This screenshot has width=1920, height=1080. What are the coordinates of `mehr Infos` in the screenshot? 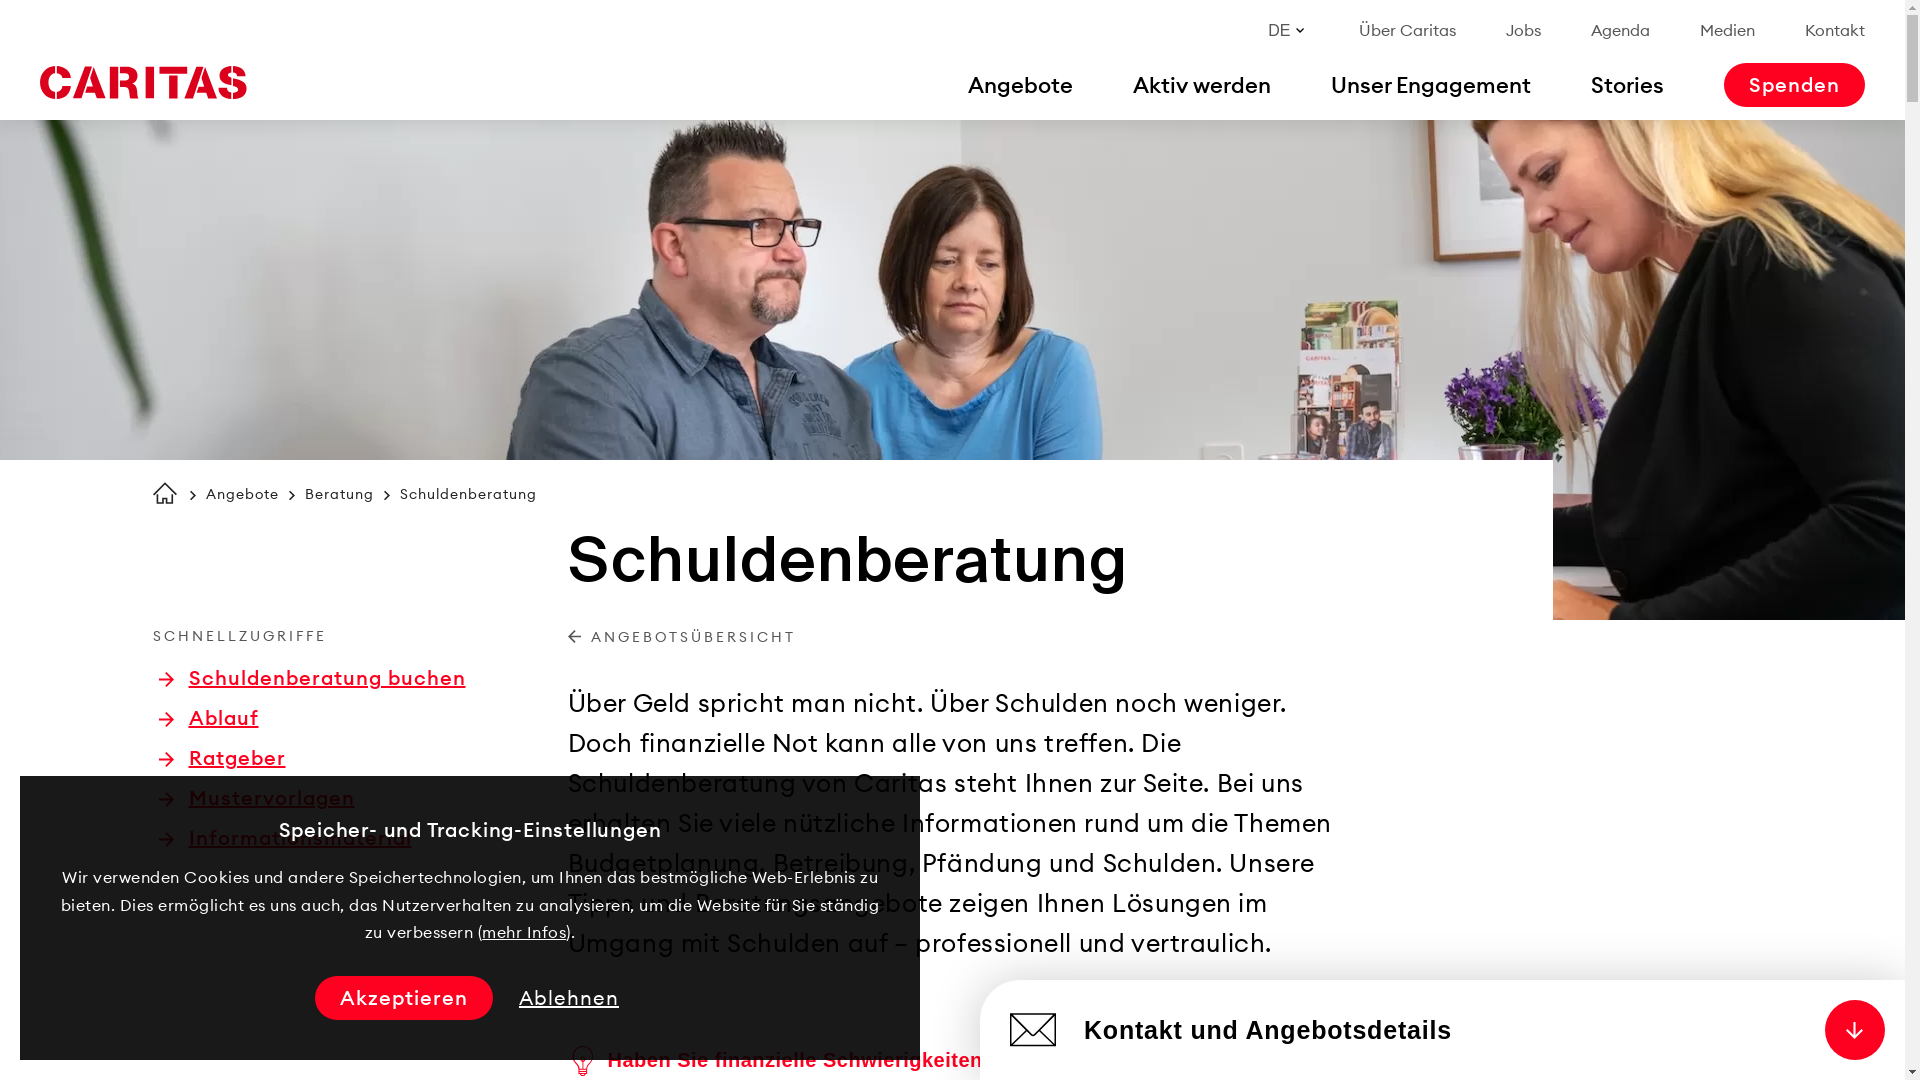 It's located at (524, 932).